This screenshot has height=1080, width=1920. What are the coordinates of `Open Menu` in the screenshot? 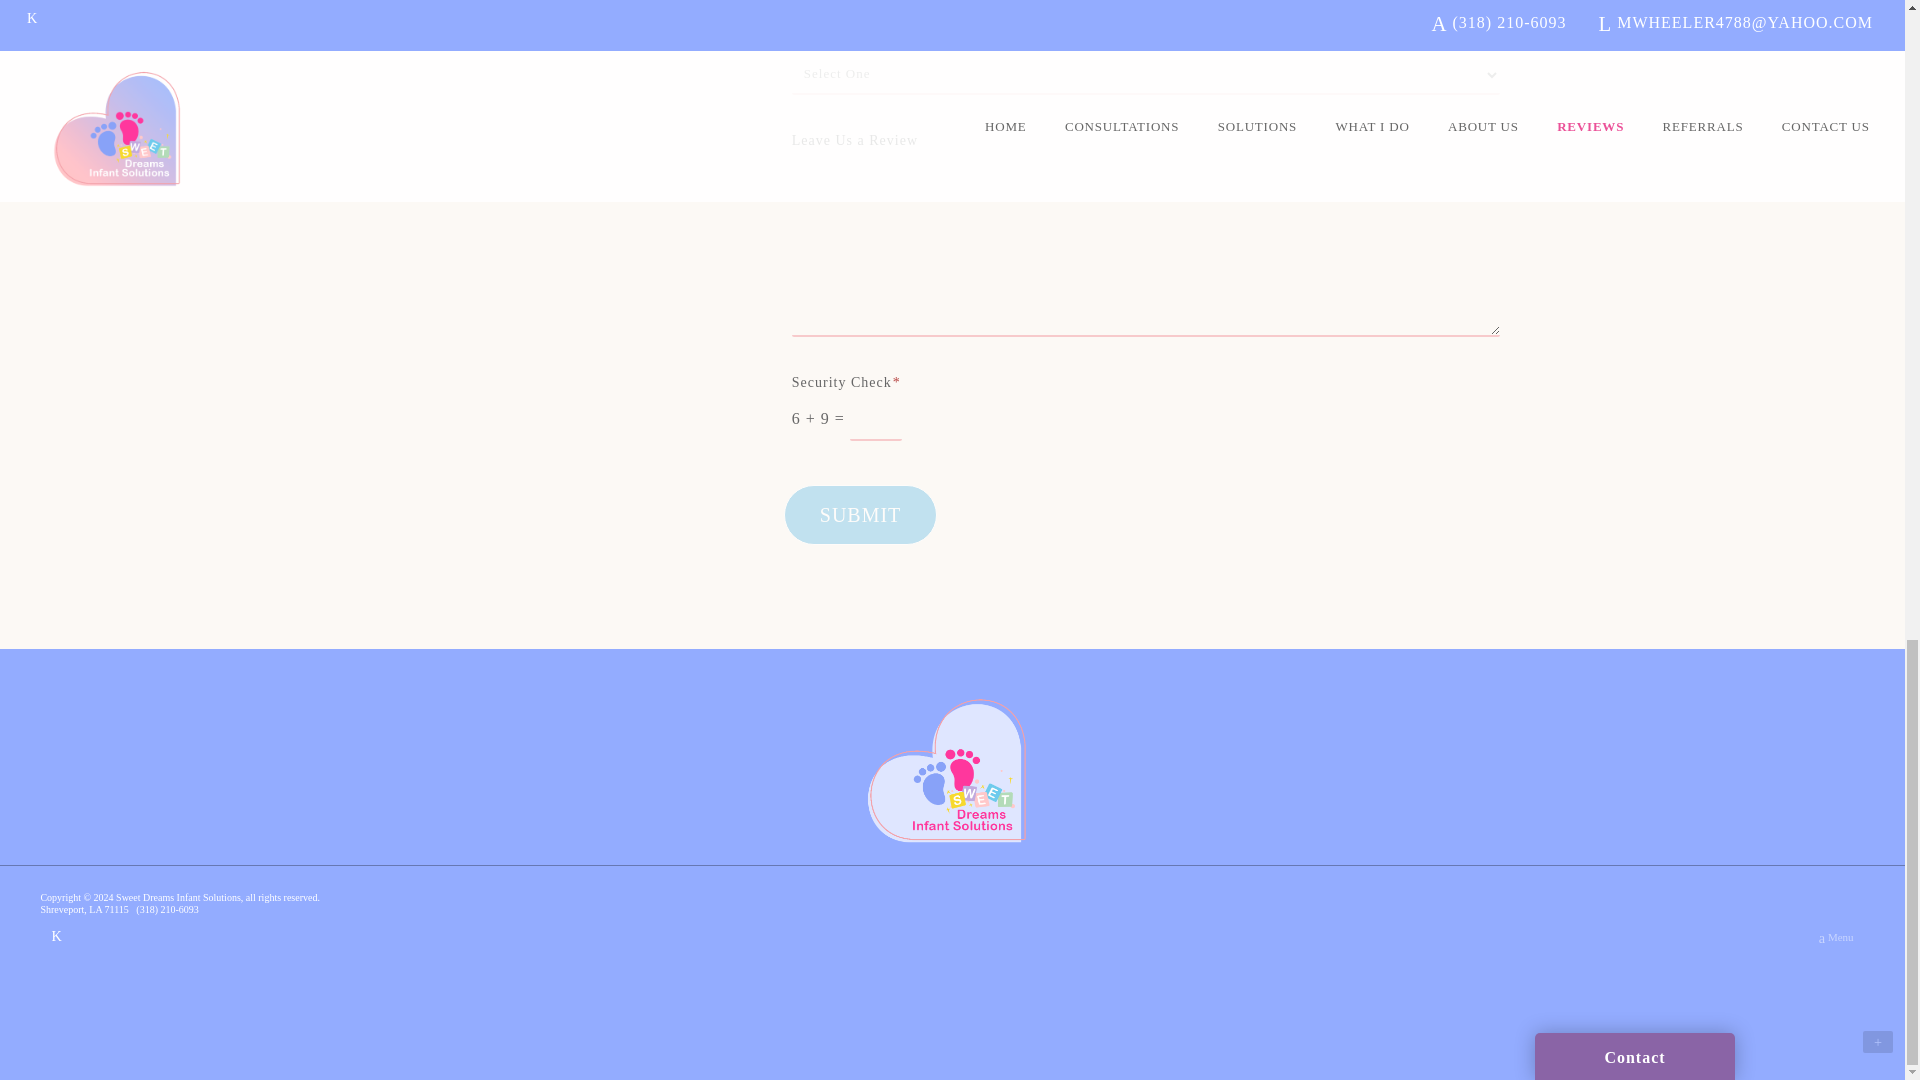 It's located at (1836, 938).